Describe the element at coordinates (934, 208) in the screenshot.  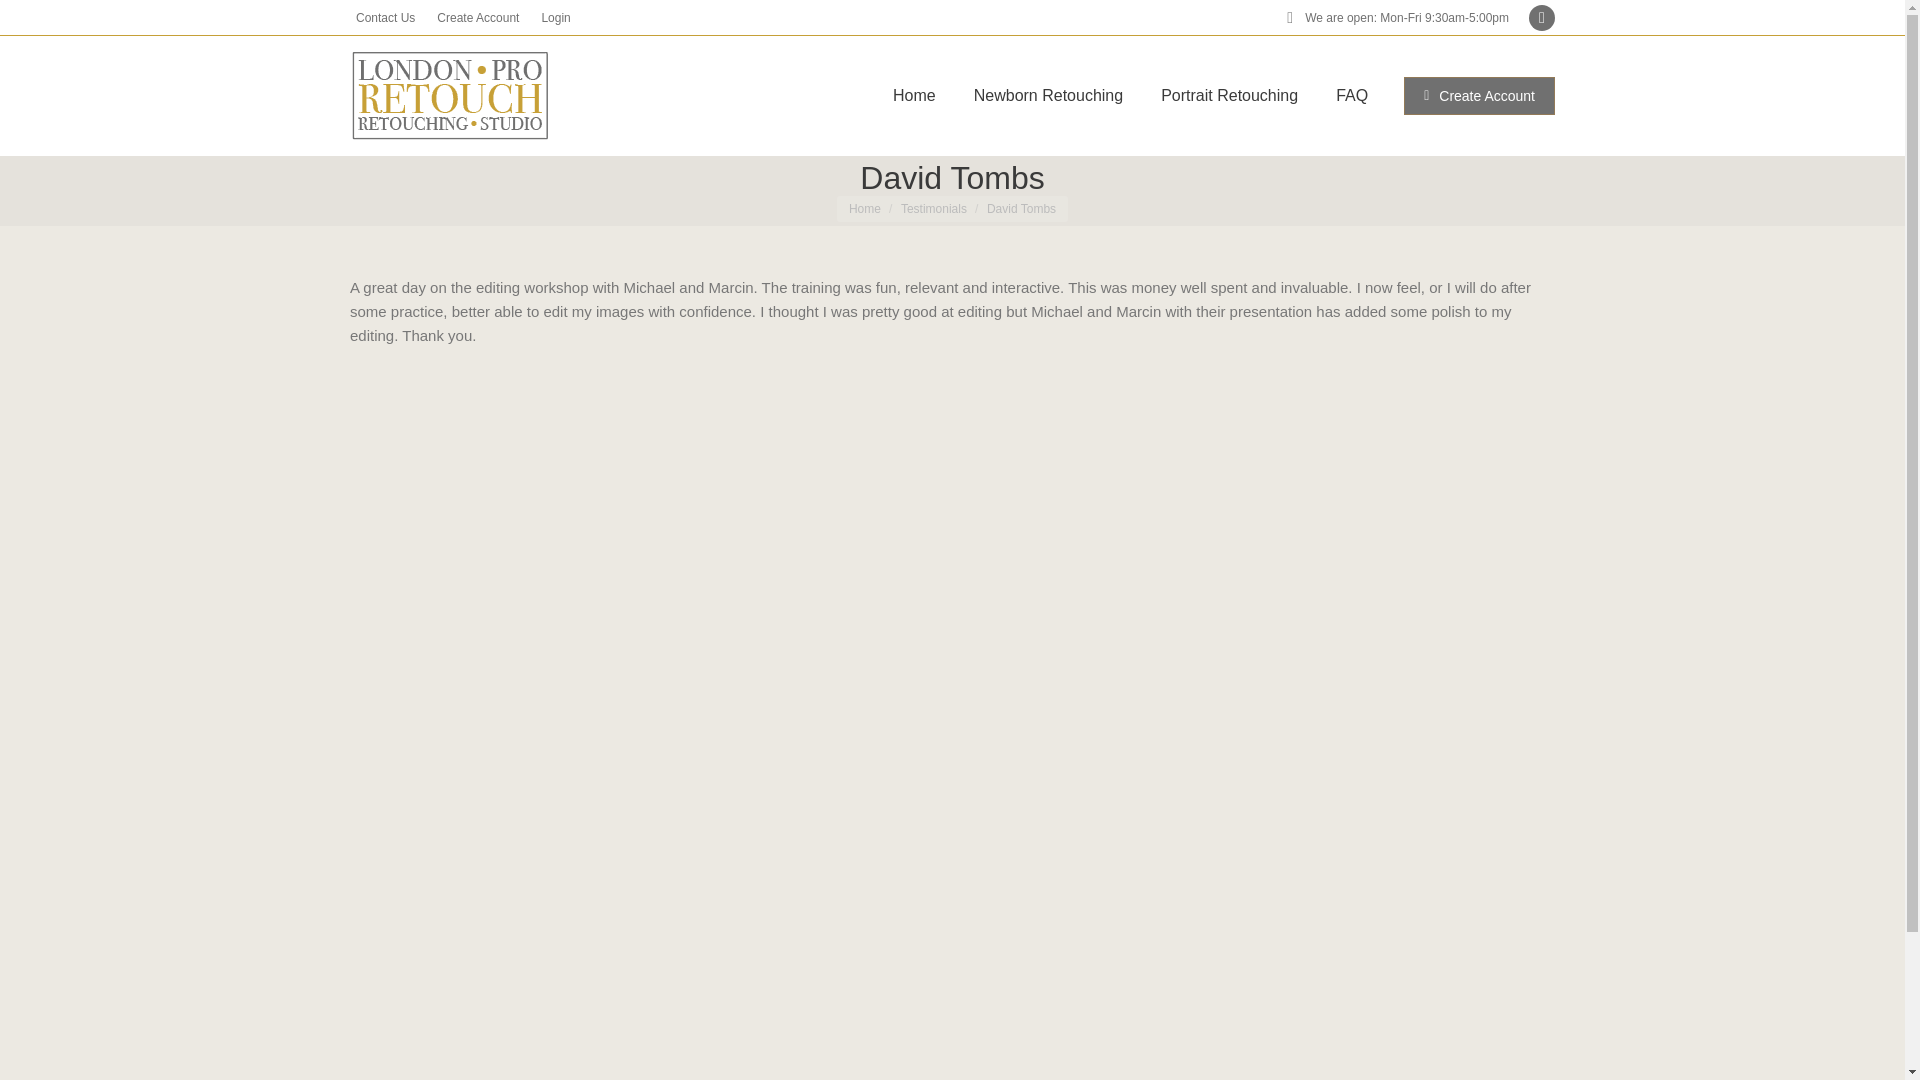
I see `Testimonials` at that location.